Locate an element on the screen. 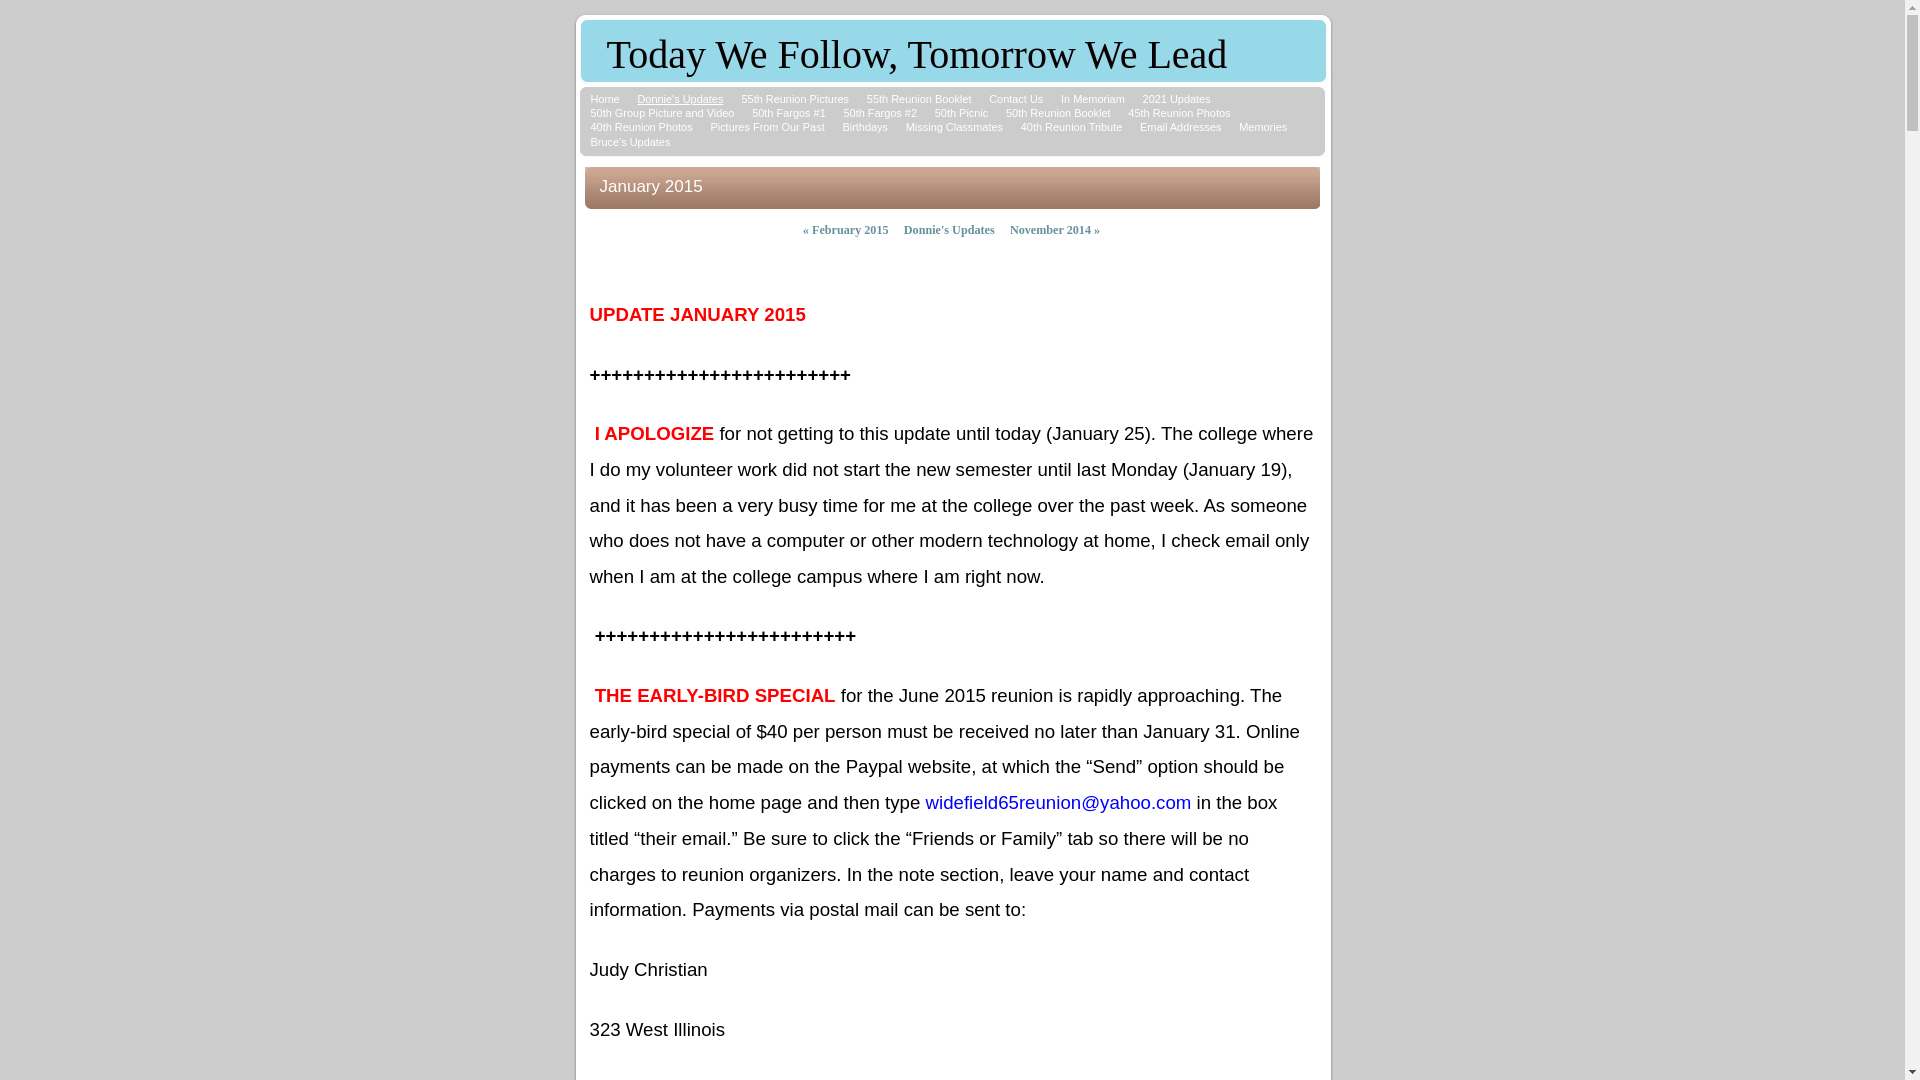  In Memoriam is located at coordinates (1093, 99).